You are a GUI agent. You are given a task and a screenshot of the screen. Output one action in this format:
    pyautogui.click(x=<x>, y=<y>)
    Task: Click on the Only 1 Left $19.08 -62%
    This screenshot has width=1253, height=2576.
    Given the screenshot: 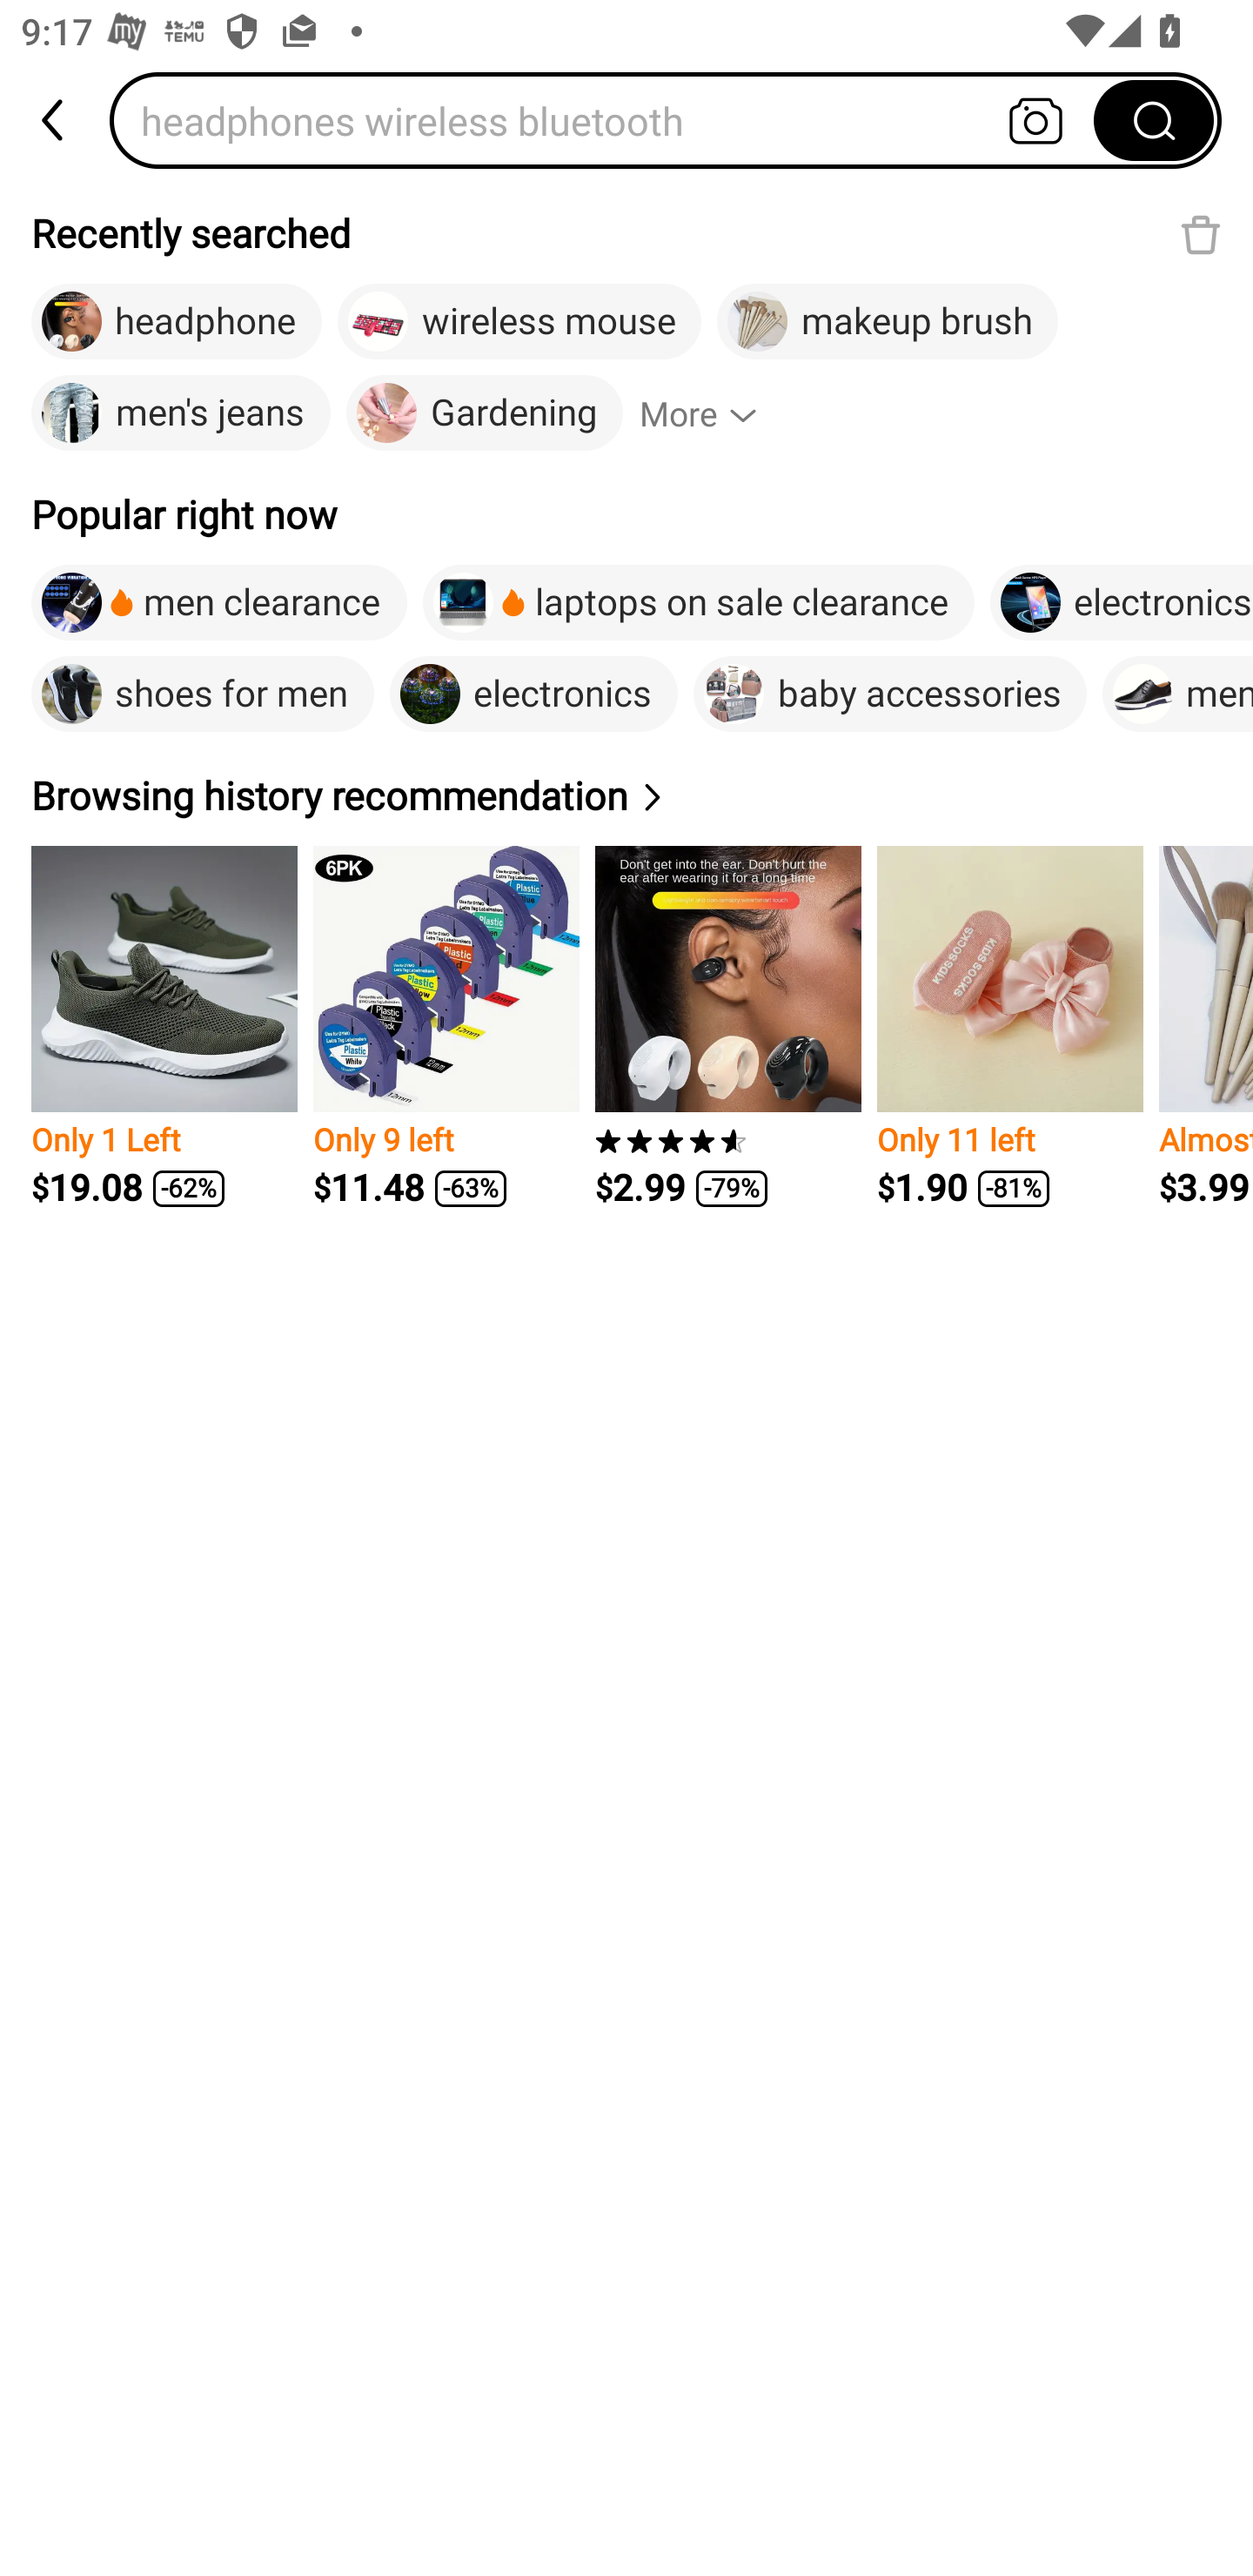 What is the action you would take?
    pyautogui.click(x=164, y=1027)
    